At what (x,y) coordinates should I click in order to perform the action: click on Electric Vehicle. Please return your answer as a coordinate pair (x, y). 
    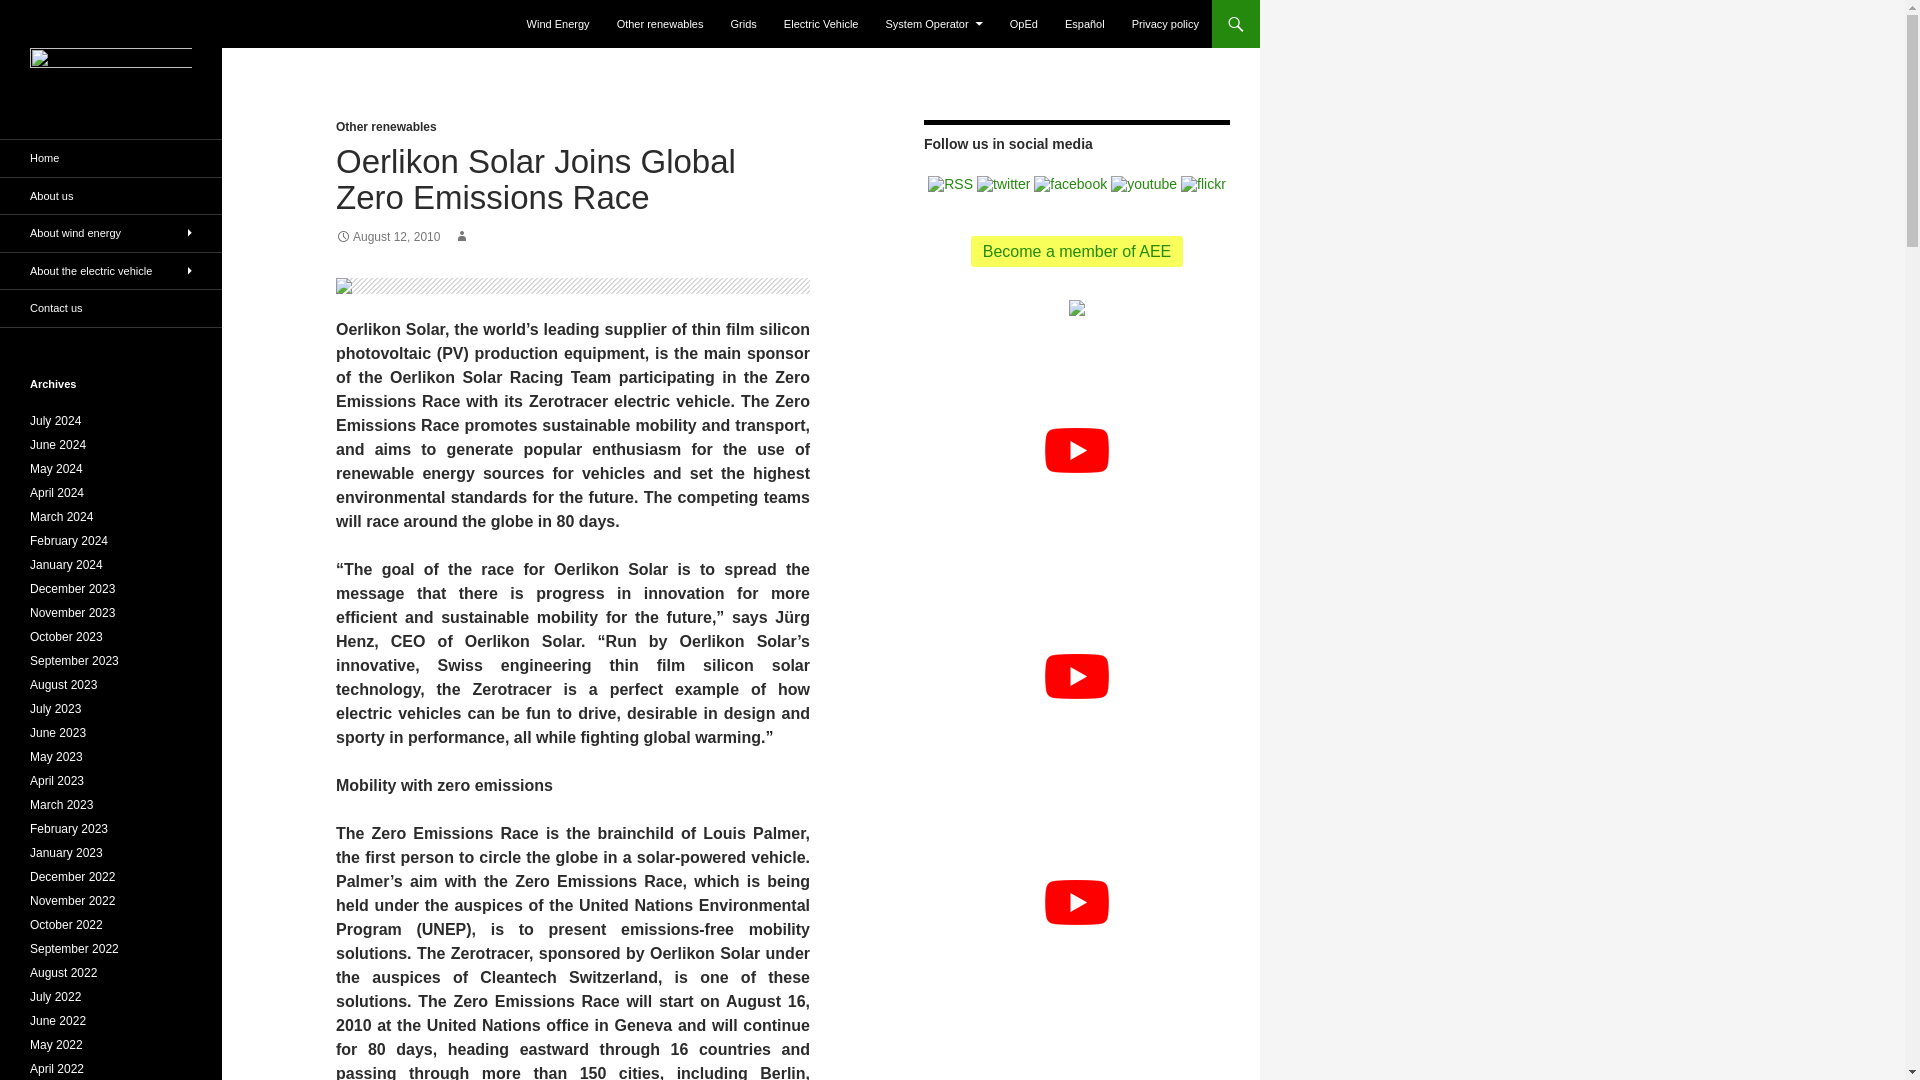
    Looking at the image, I should click on (821, 24).